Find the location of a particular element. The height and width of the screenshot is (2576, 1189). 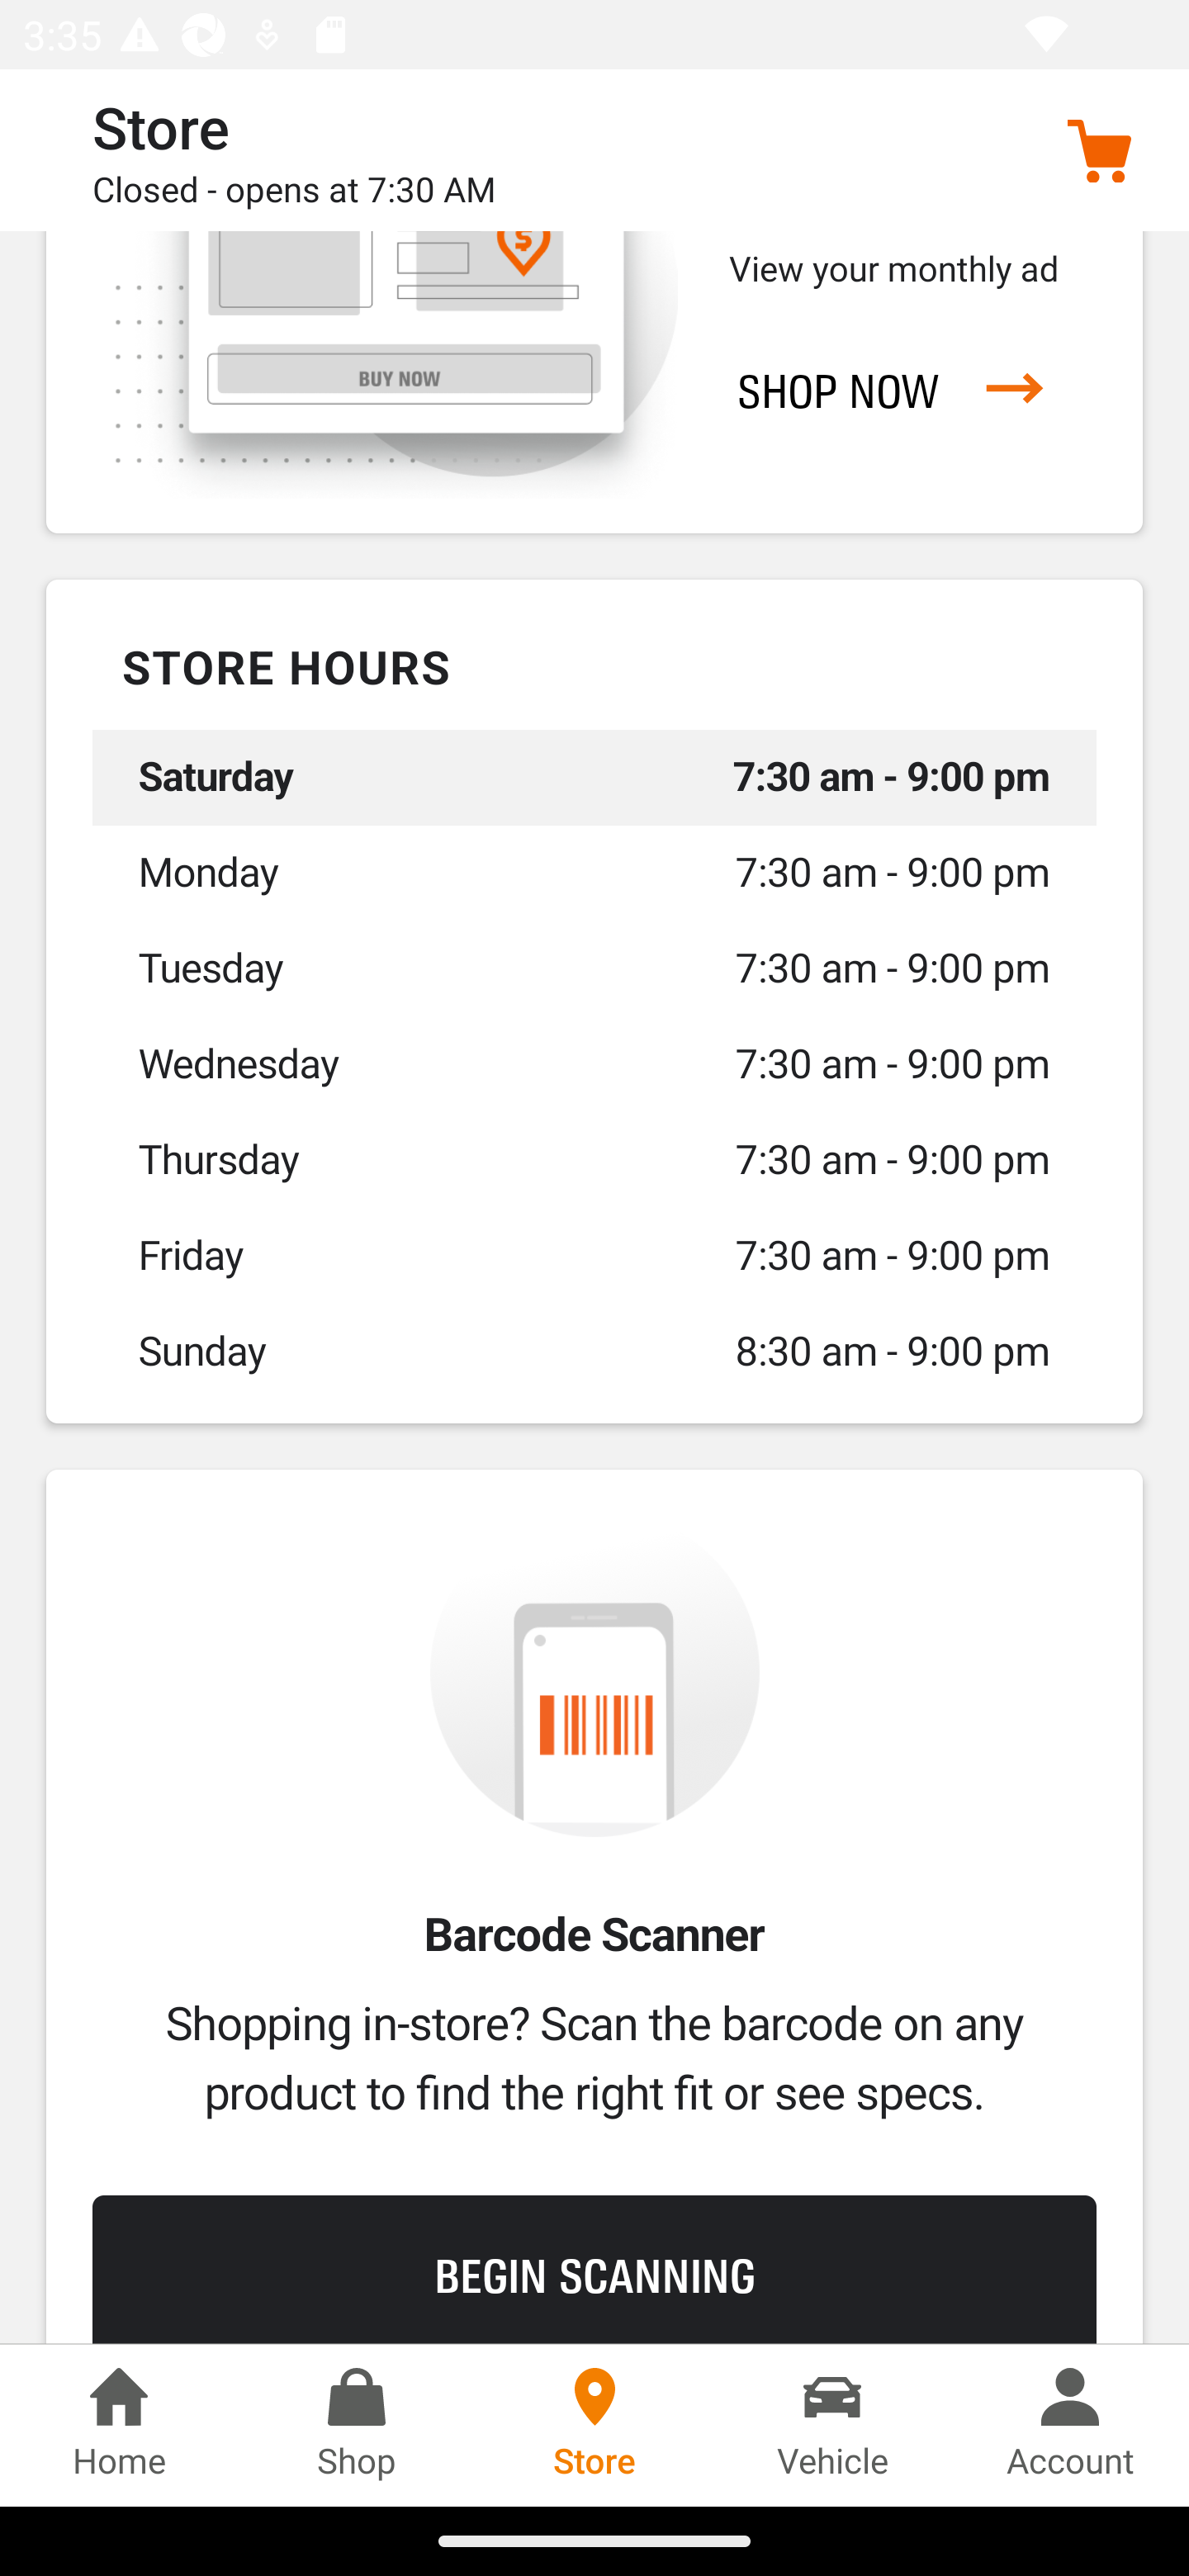

Vehicle is located at coordinates (832, 2425).